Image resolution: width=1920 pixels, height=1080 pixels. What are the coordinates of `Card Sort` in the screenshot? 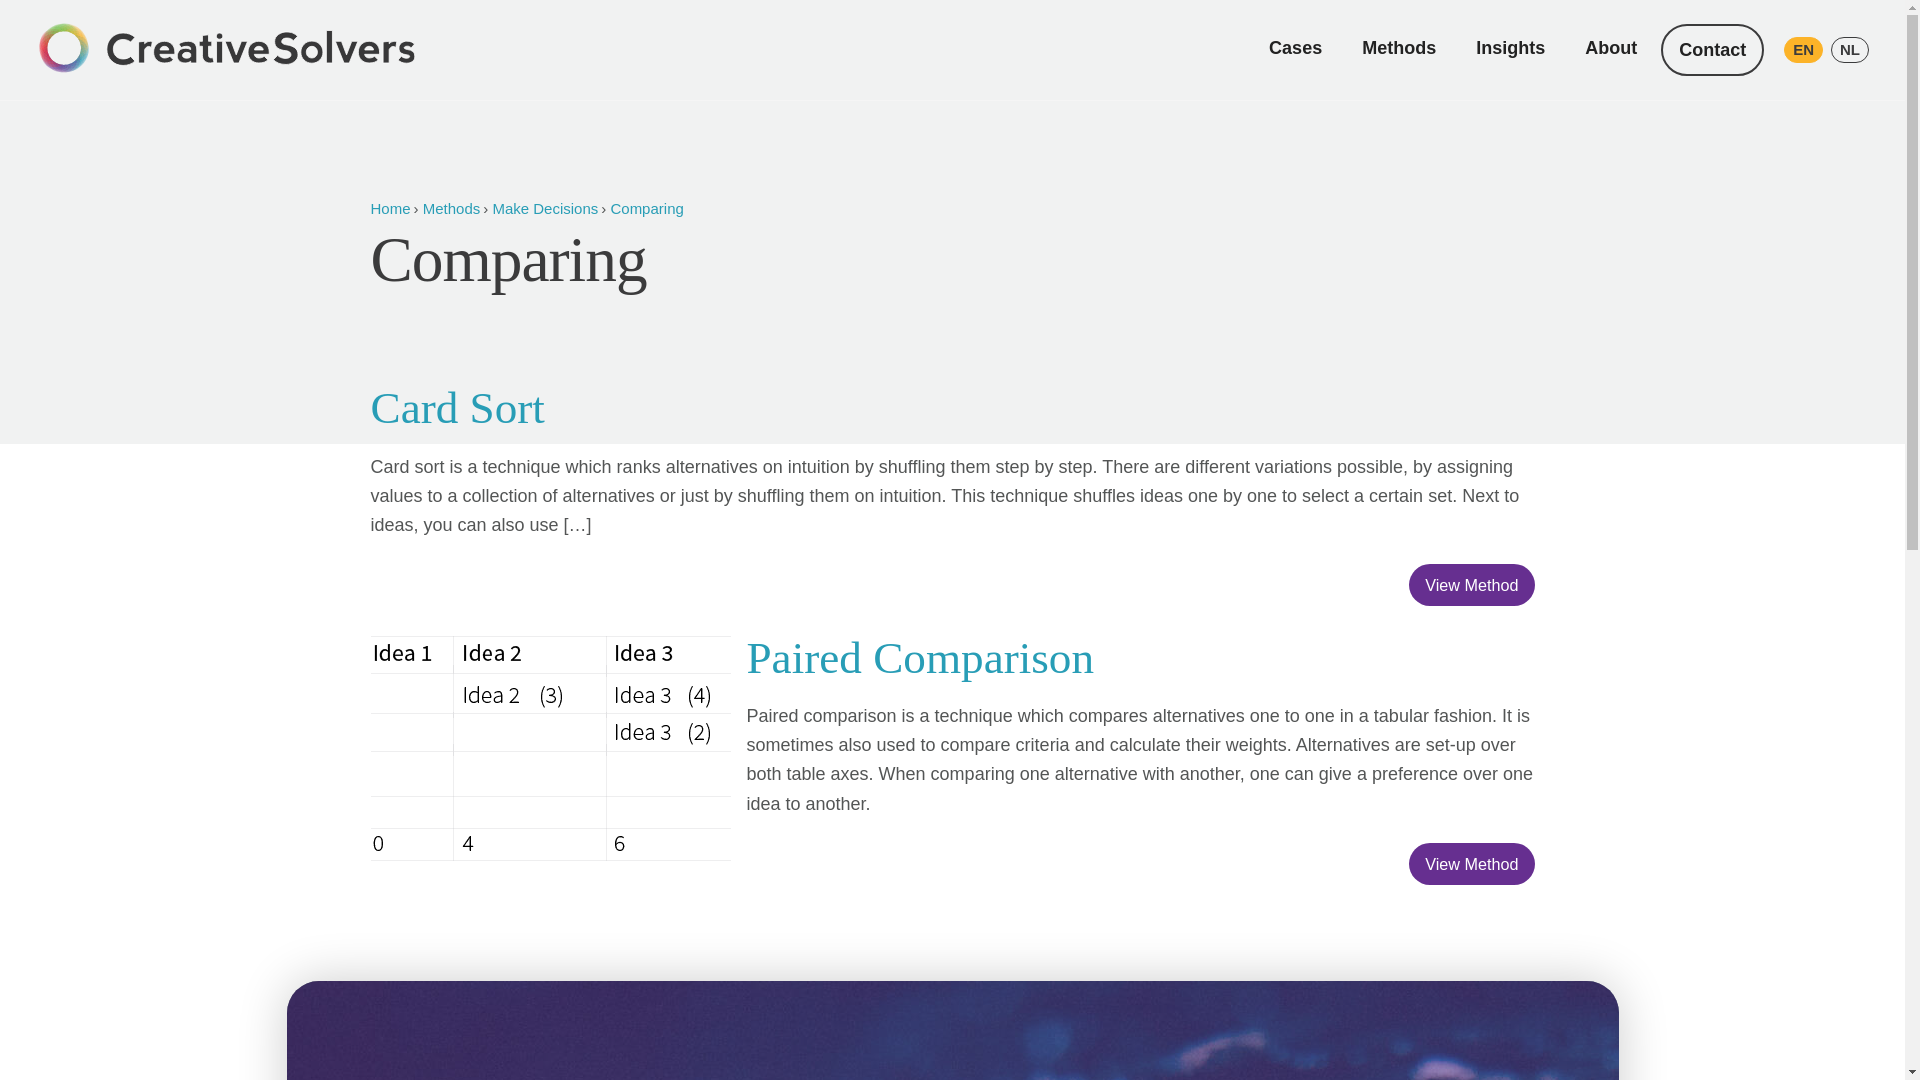 It's located at (456, 408).